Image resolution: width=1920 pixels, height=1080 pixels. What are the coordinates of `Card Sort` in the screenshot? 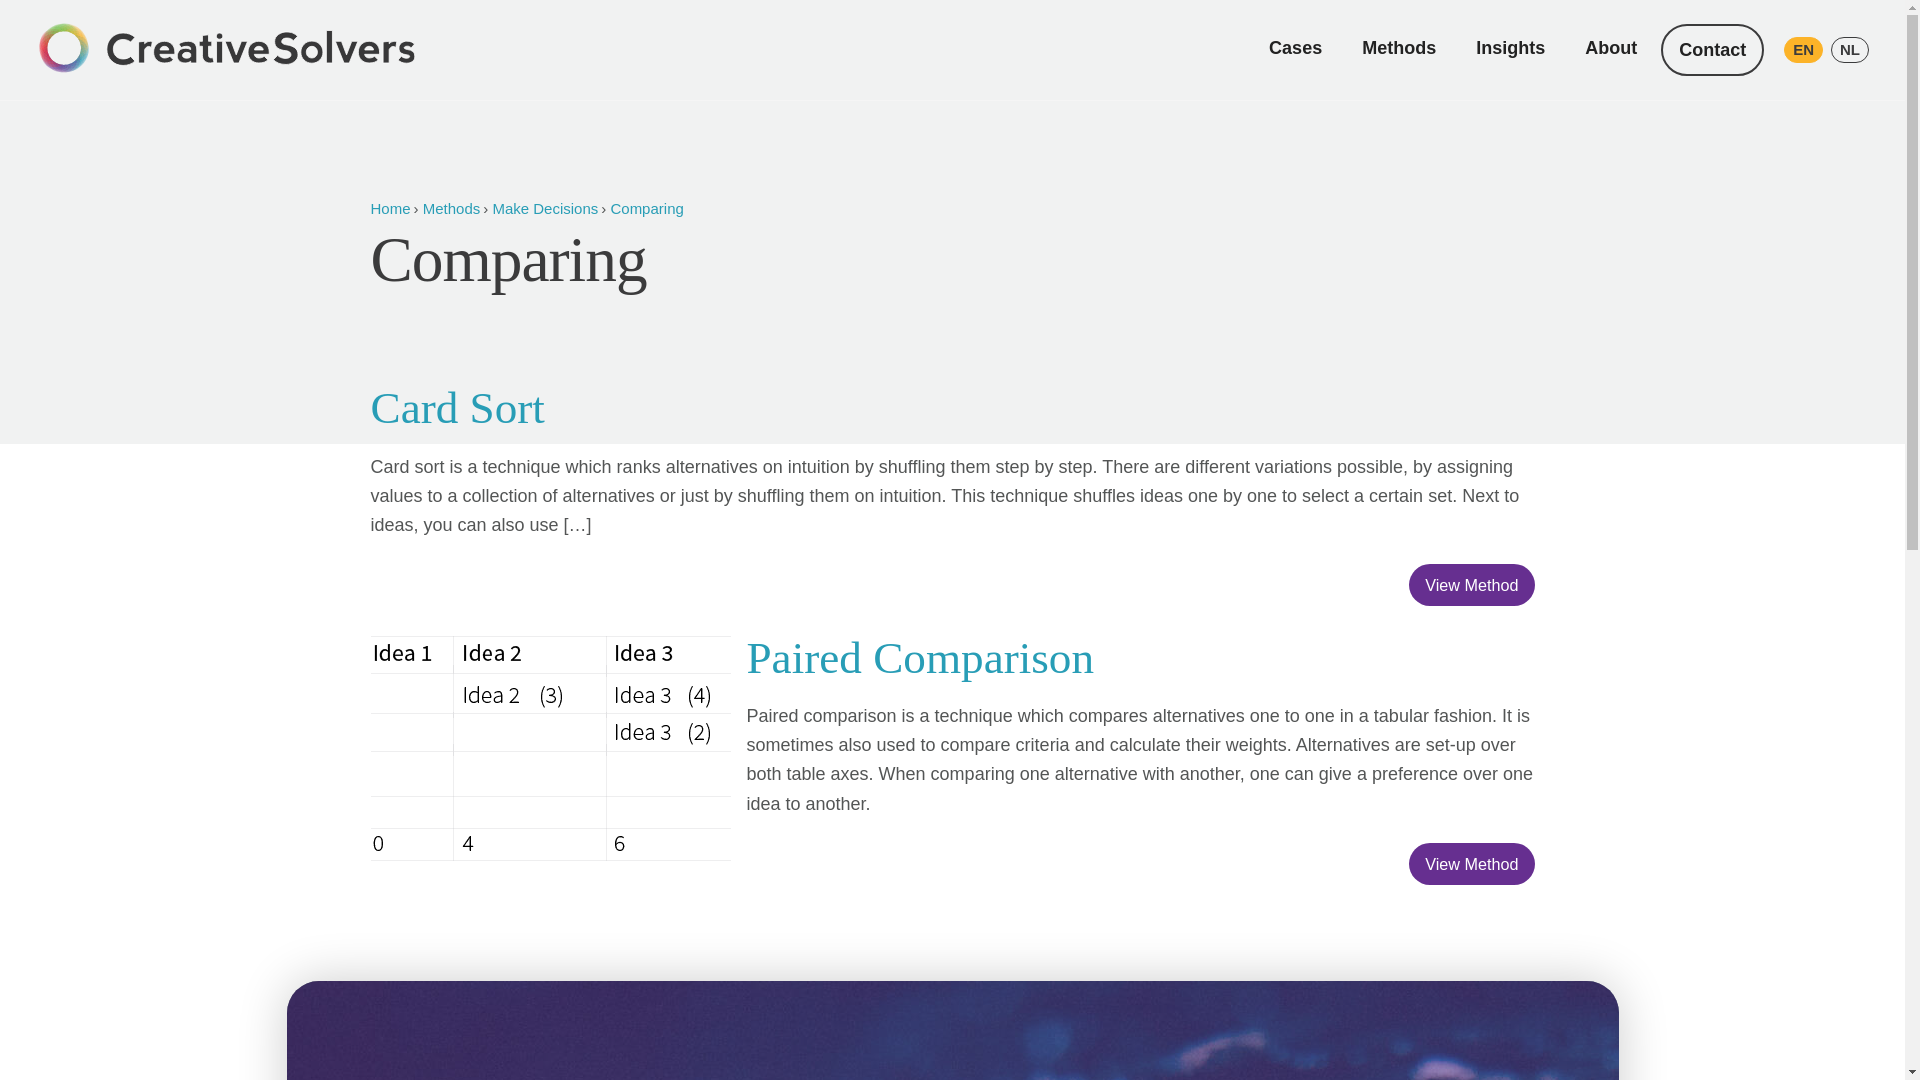 It's located at (456, 408).